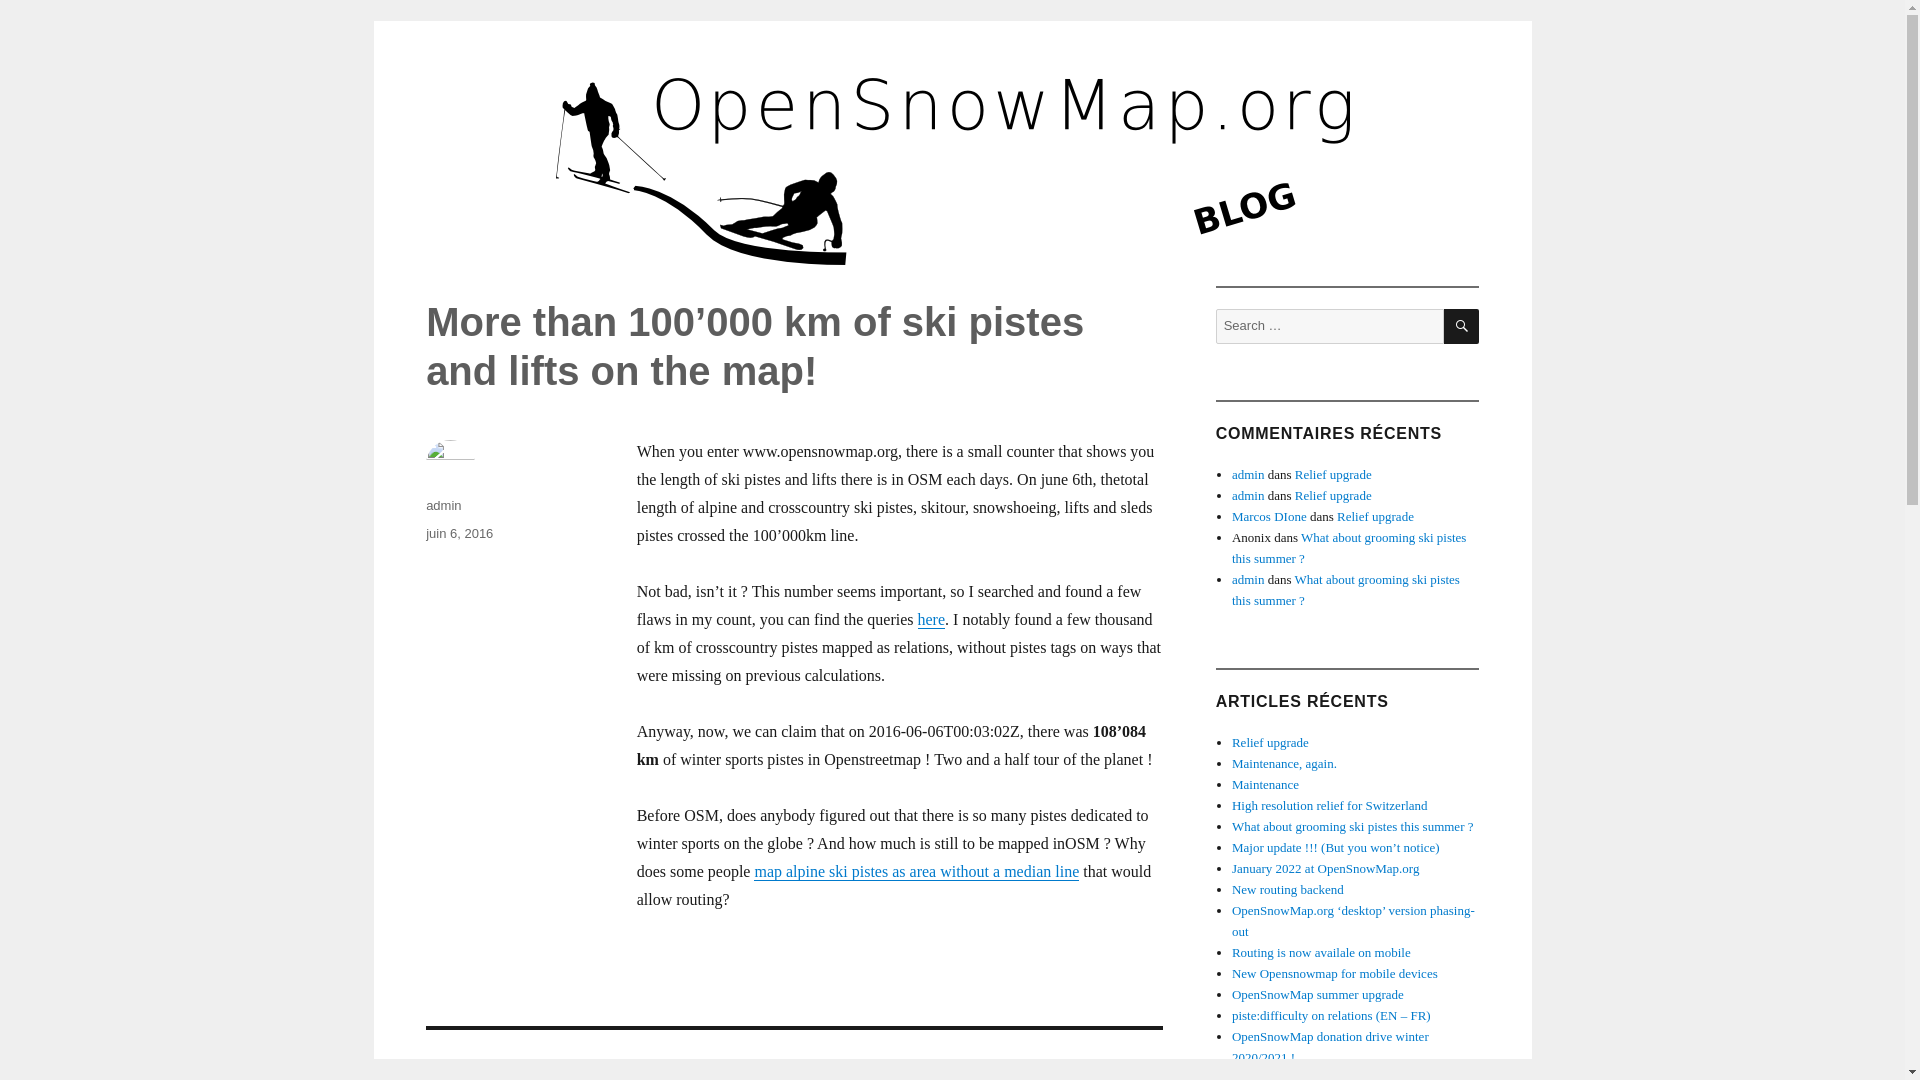  I want to click on Relief upgrade, so click(1333, 474).